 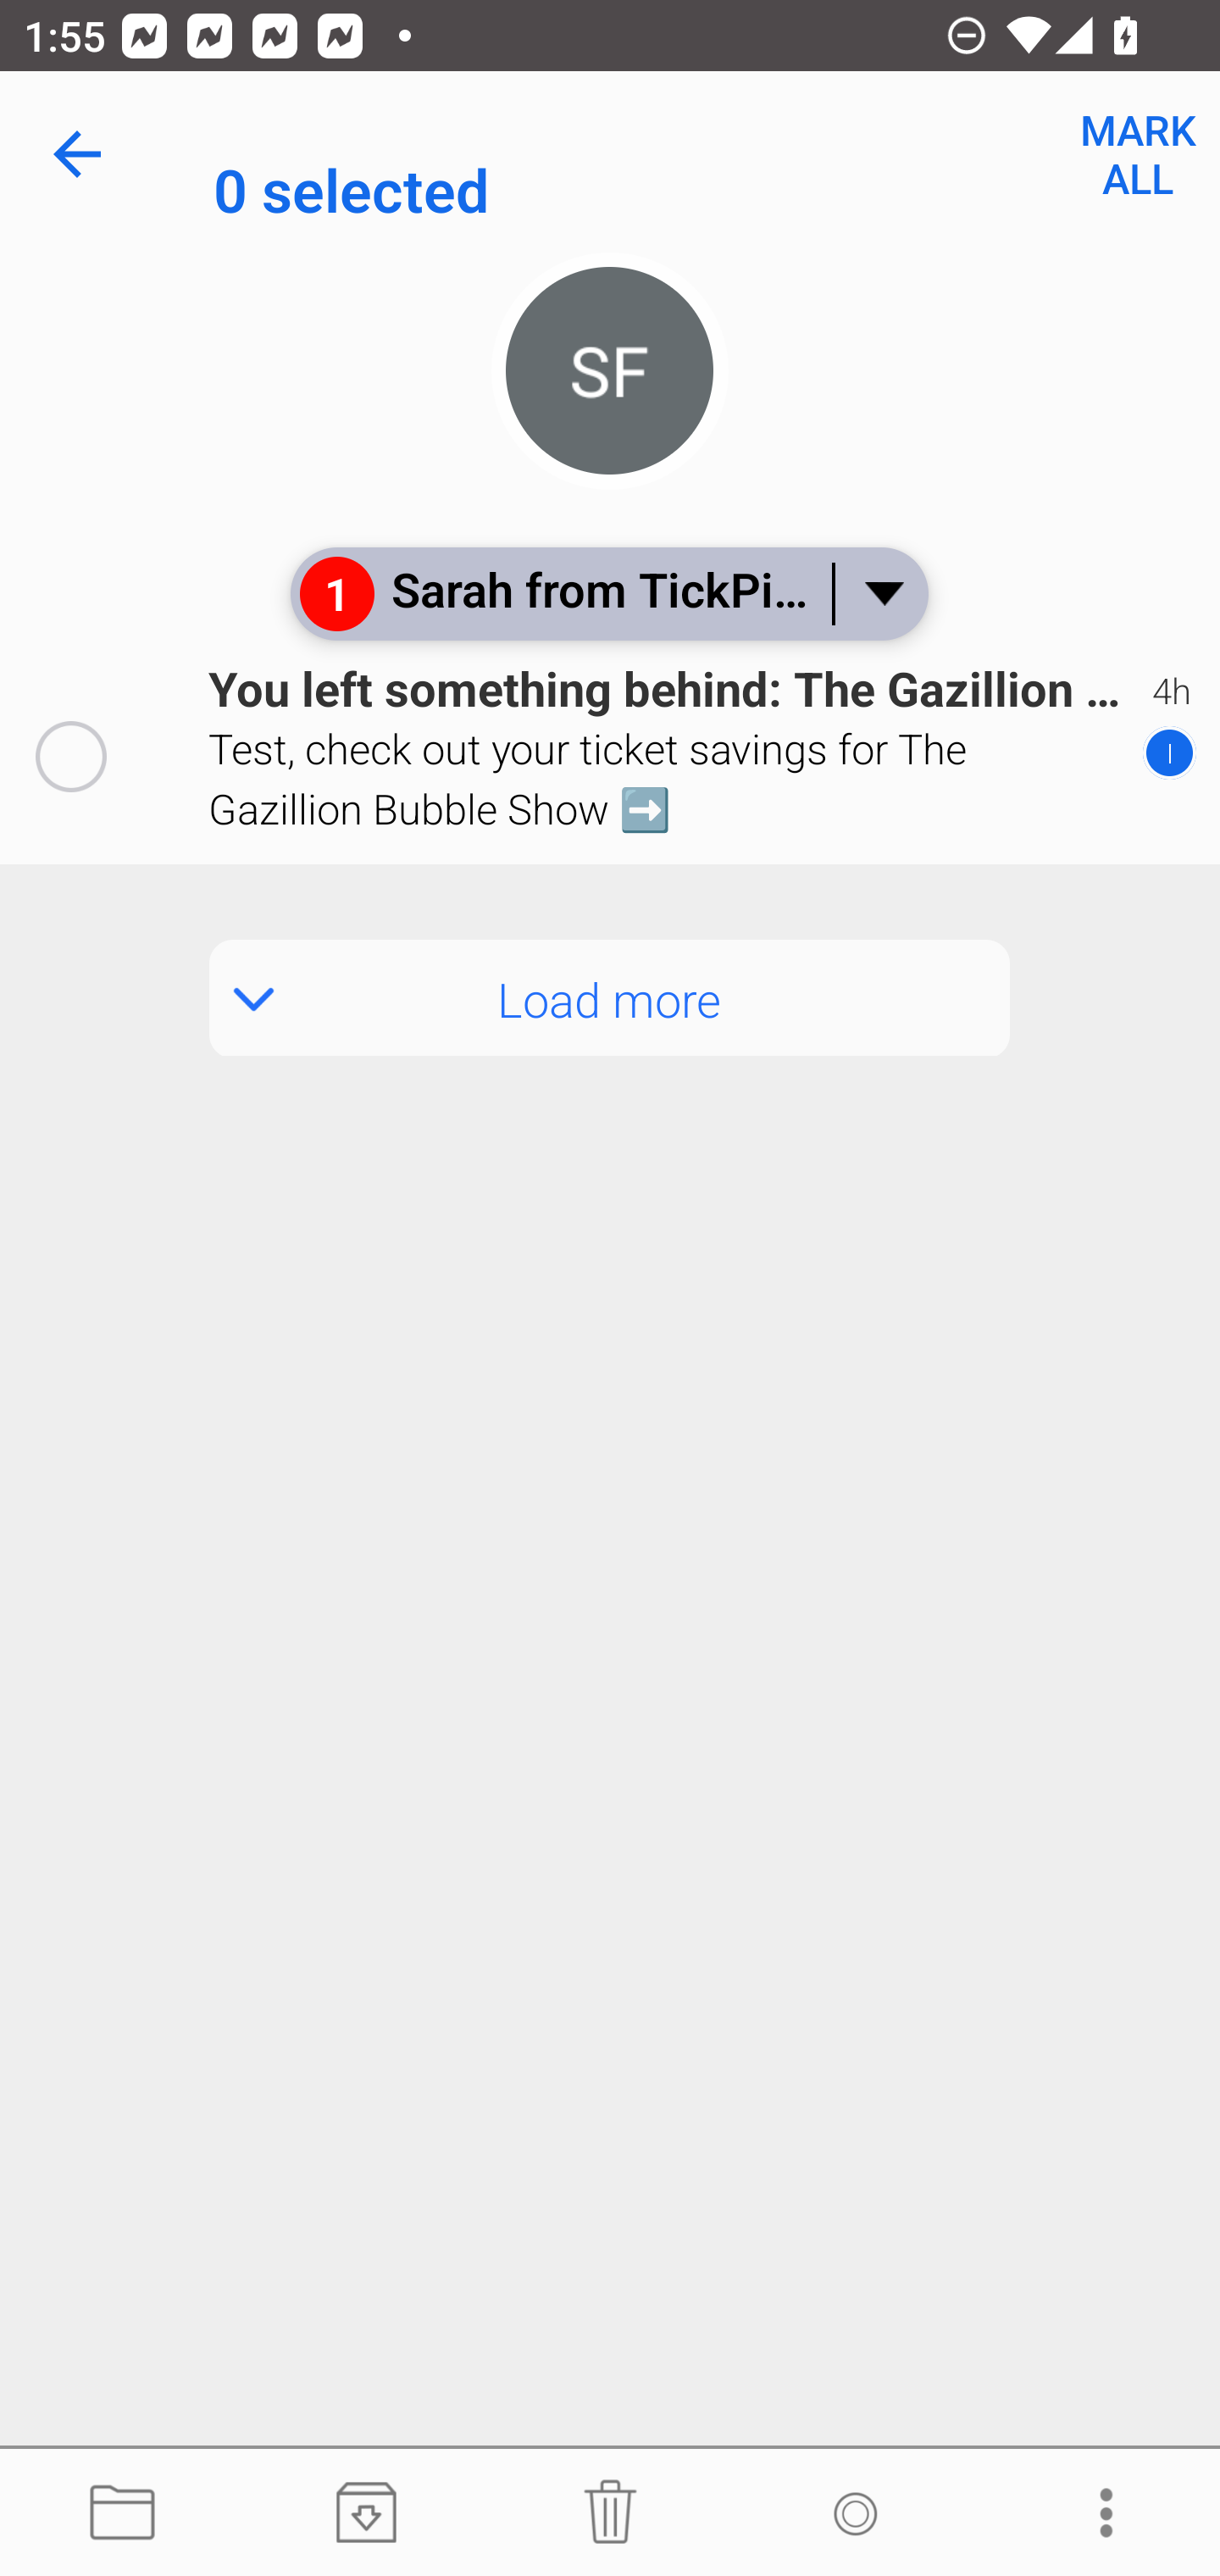 I want to click on 1 Sarah from TickPick & You, so click(x=608, y=593).